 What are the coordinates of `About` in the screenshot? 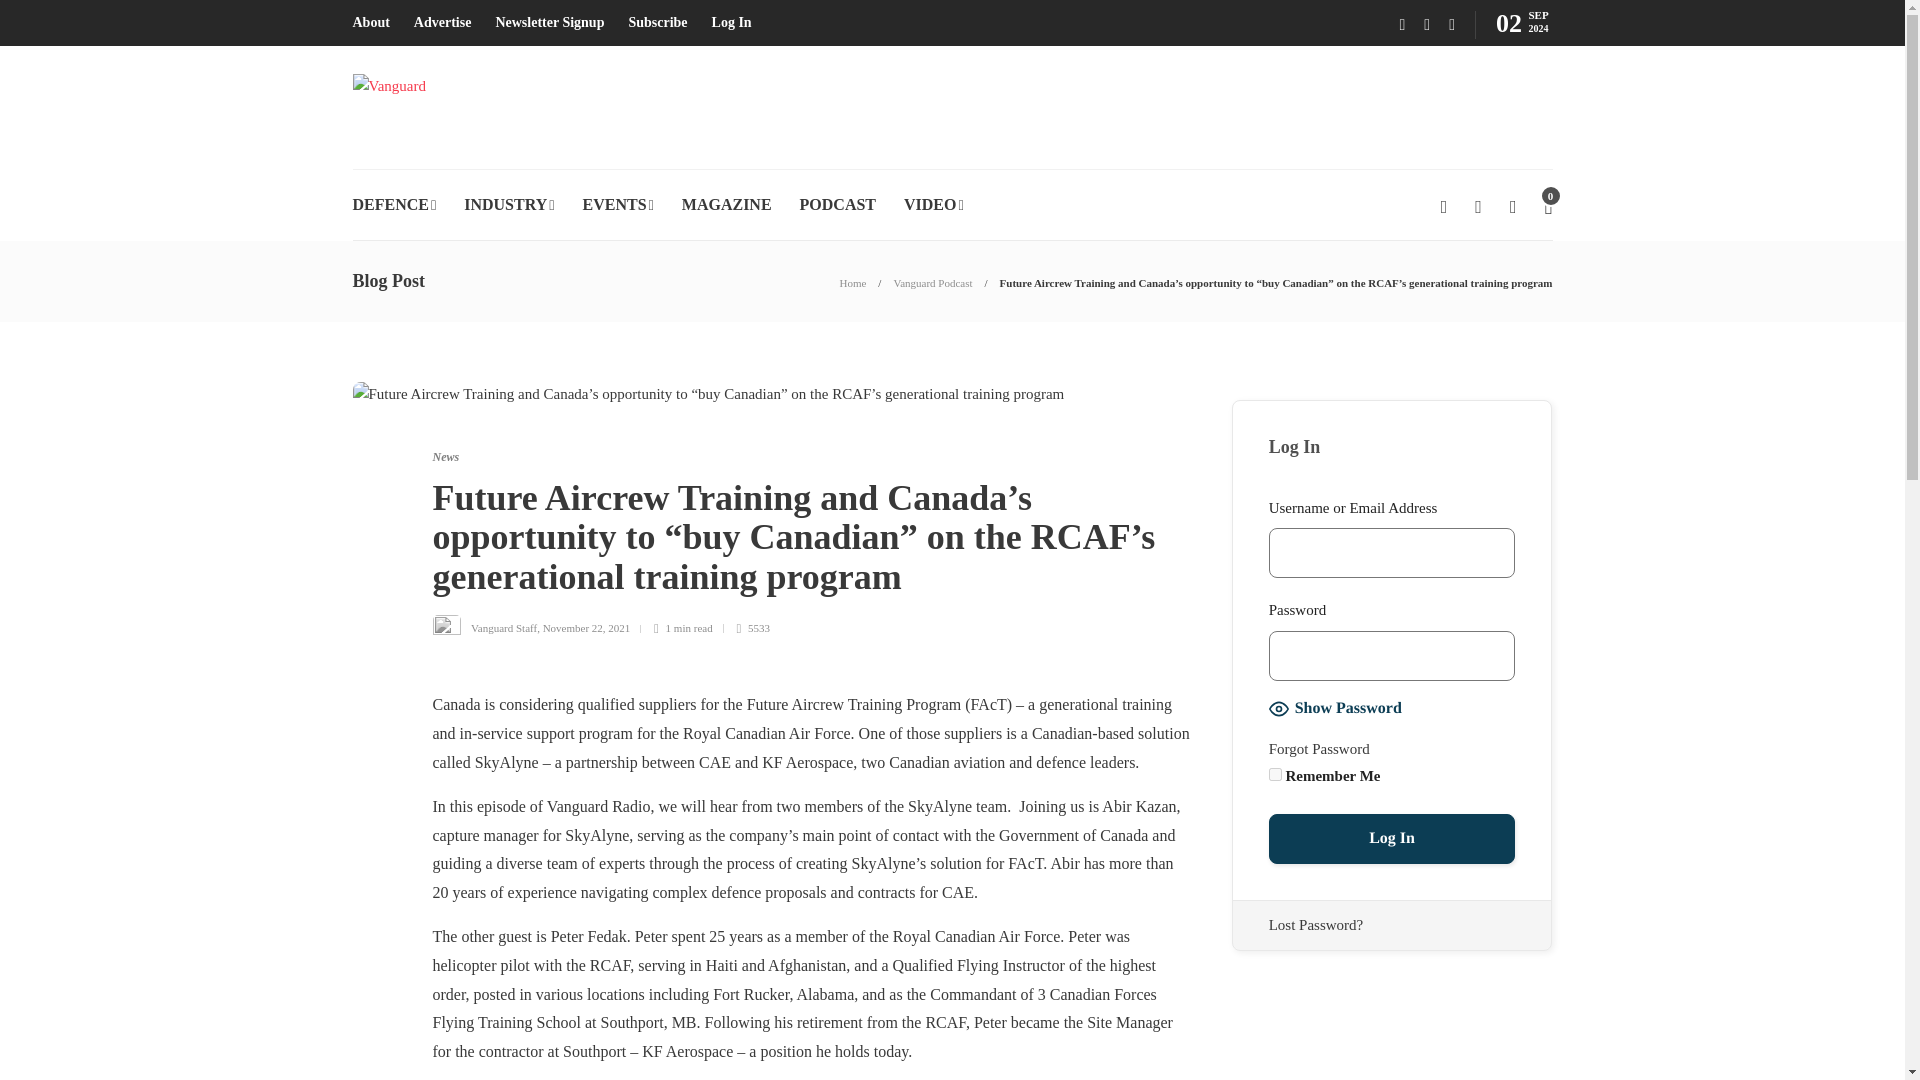 It's located at (370, 23).